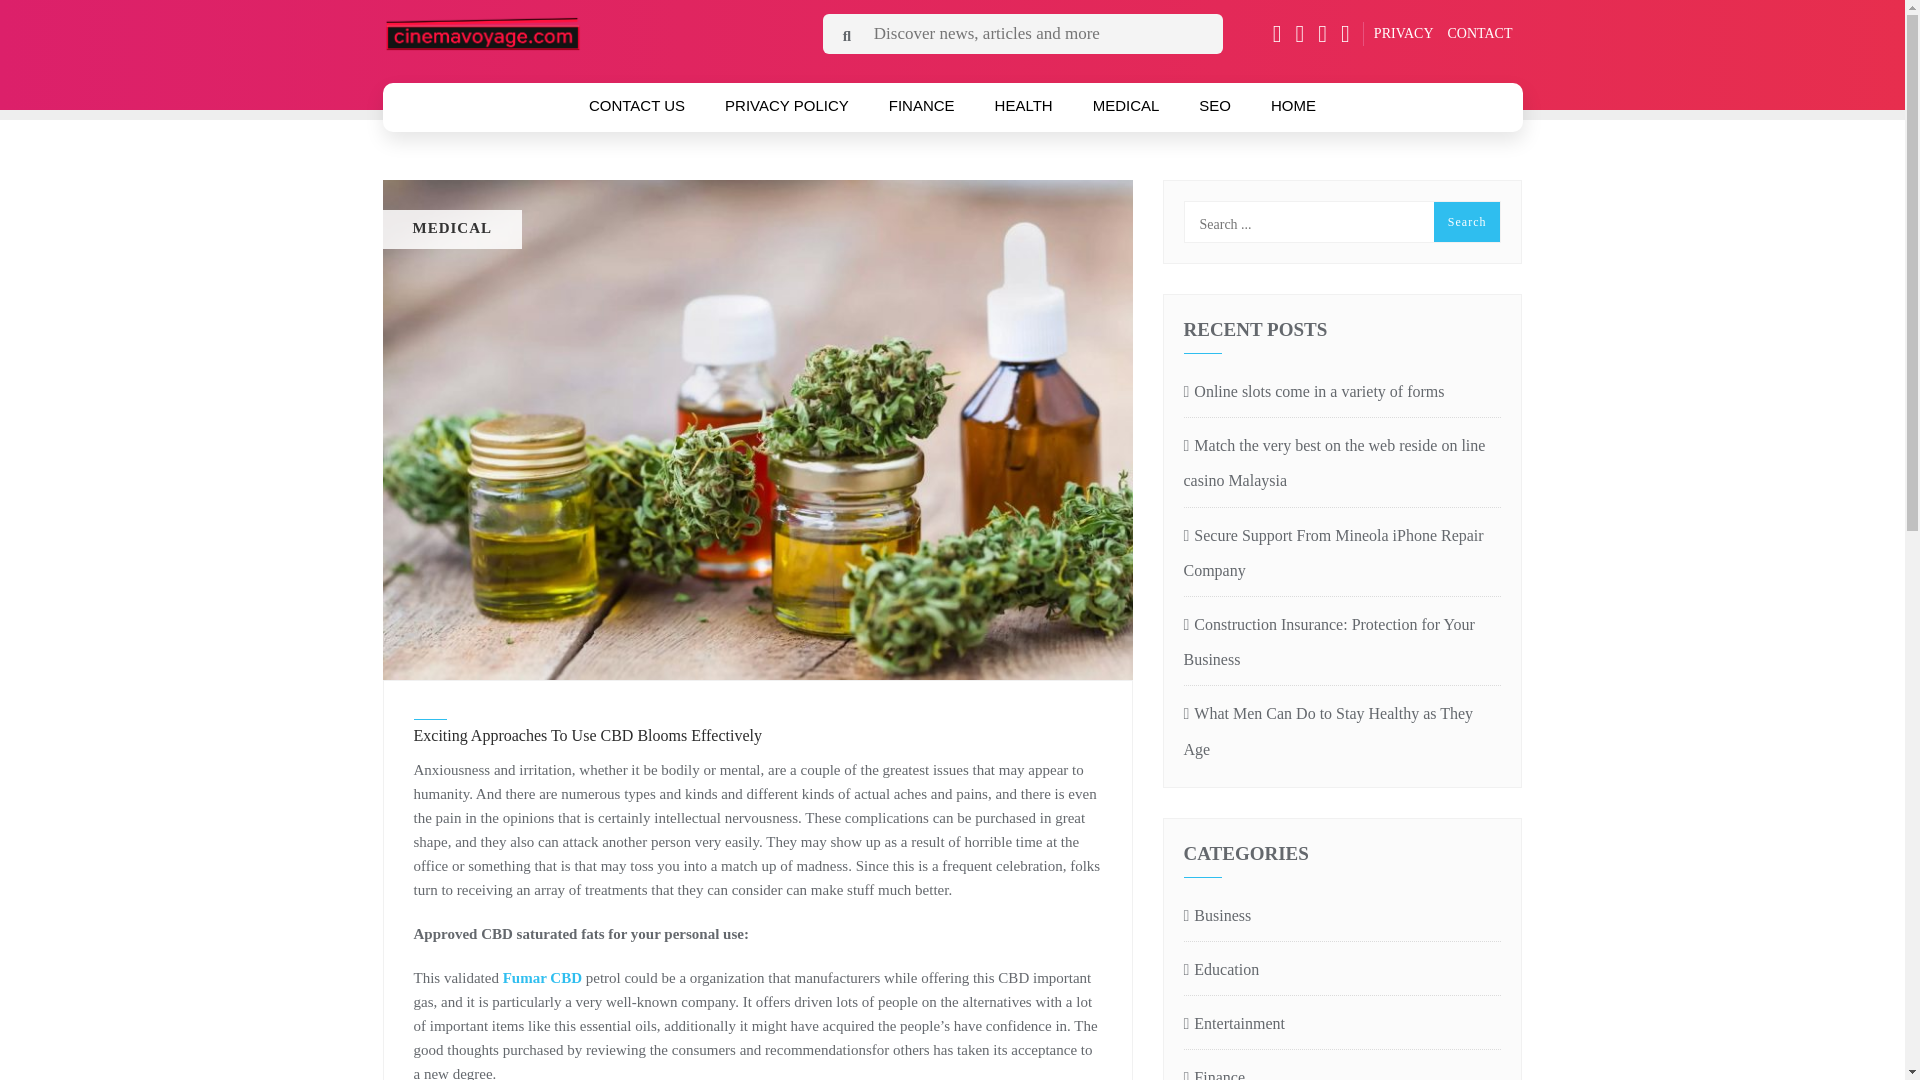 The image size is (1920, 1080). I want to click on Online slots come in a variety of forms, so click(1342, 391).